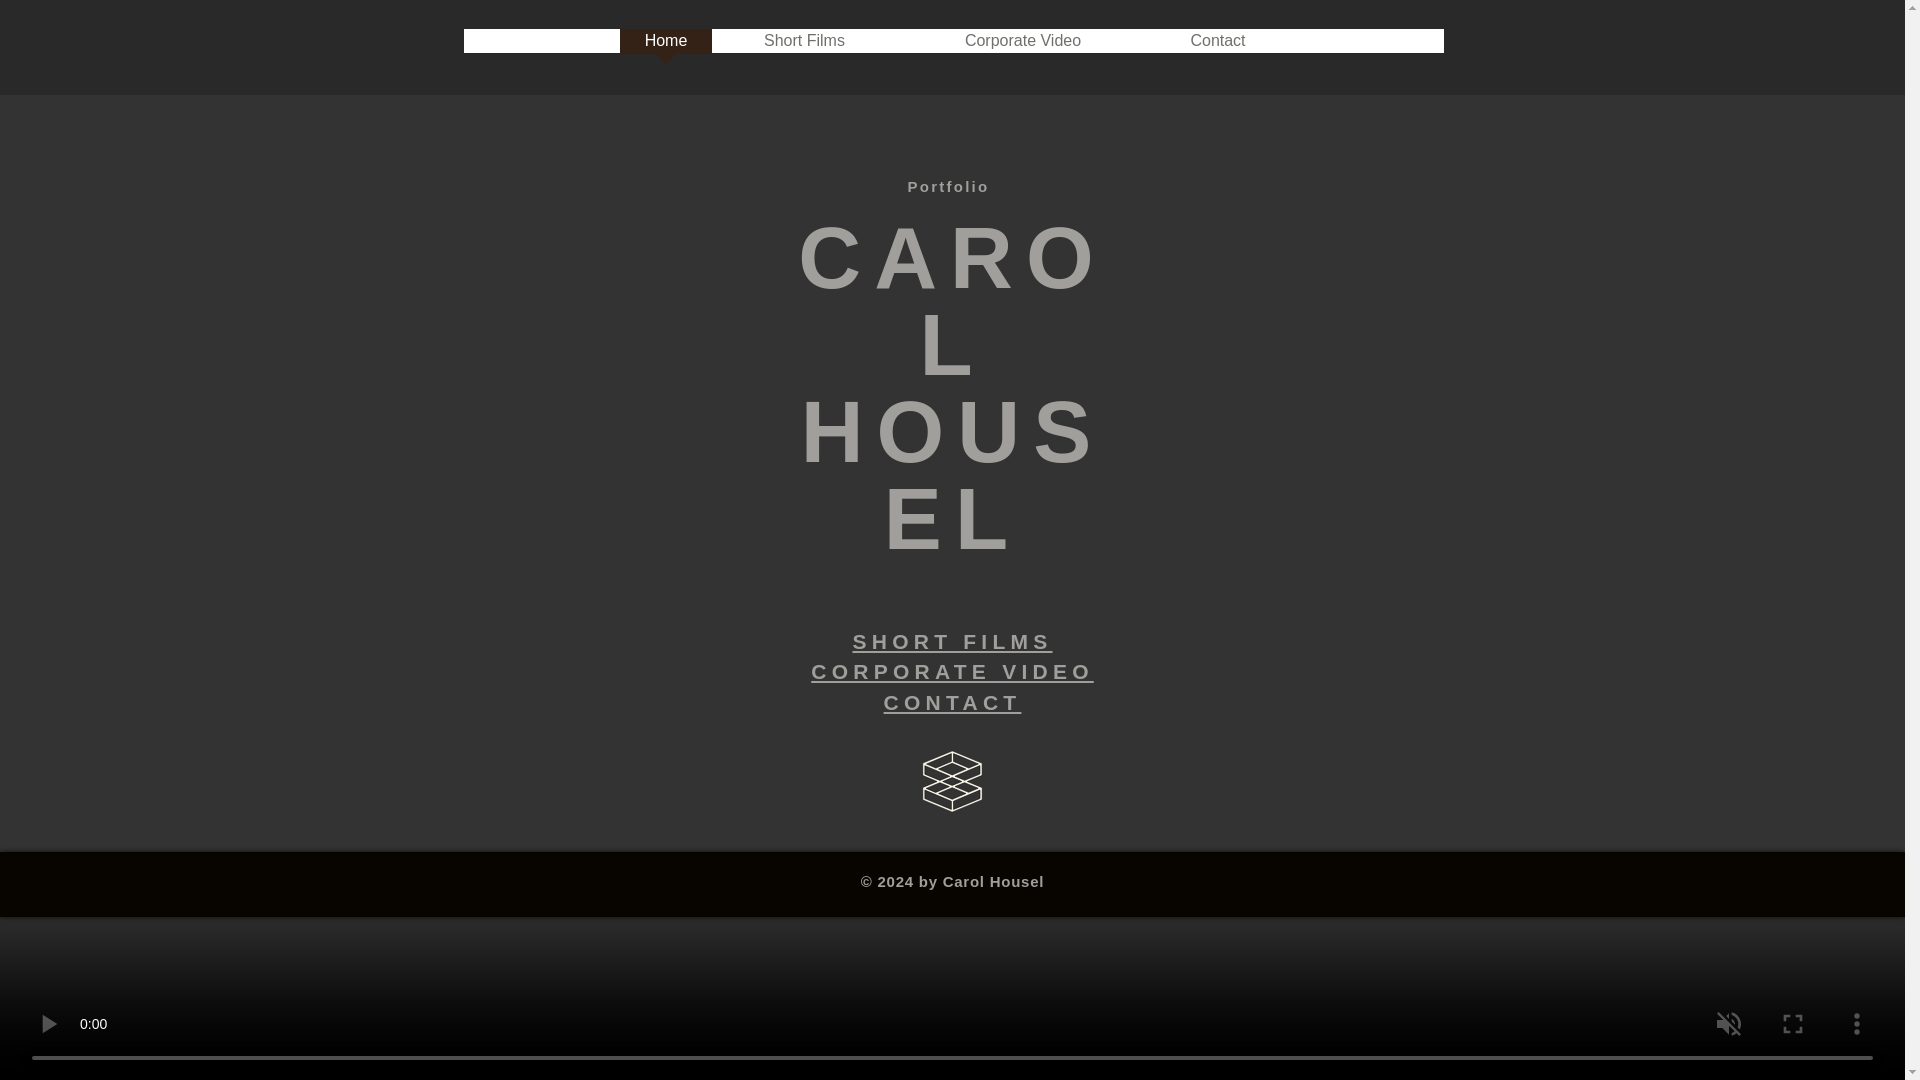 The image size is (1920, 1080). What do you see at coordinates (804, 47) in the screenshot?
I see `Short Films` at bounding box center [804, 47].